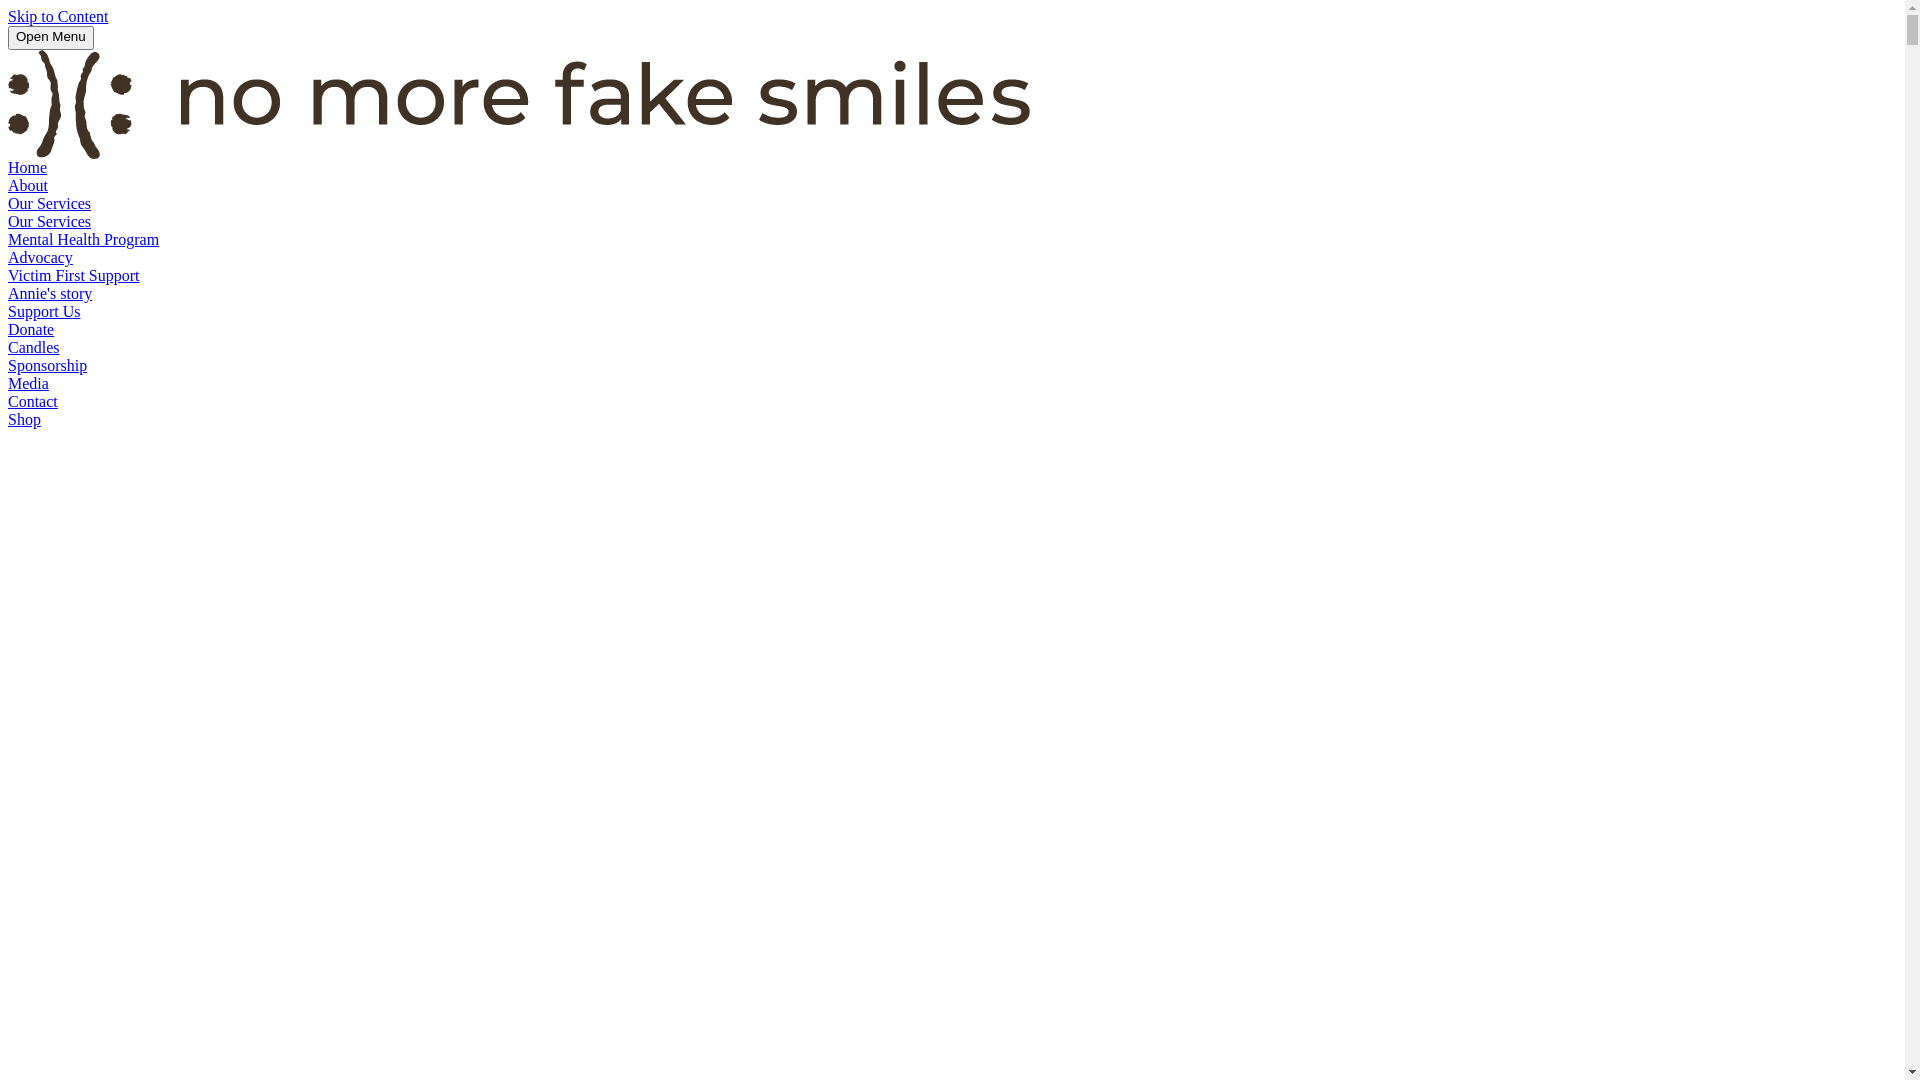 This screenshot has width=1920, height=1080. What do you see at coordinates (40, 258) in the screenshot?
I see `Advocacy` at bounding box center [40, 258].